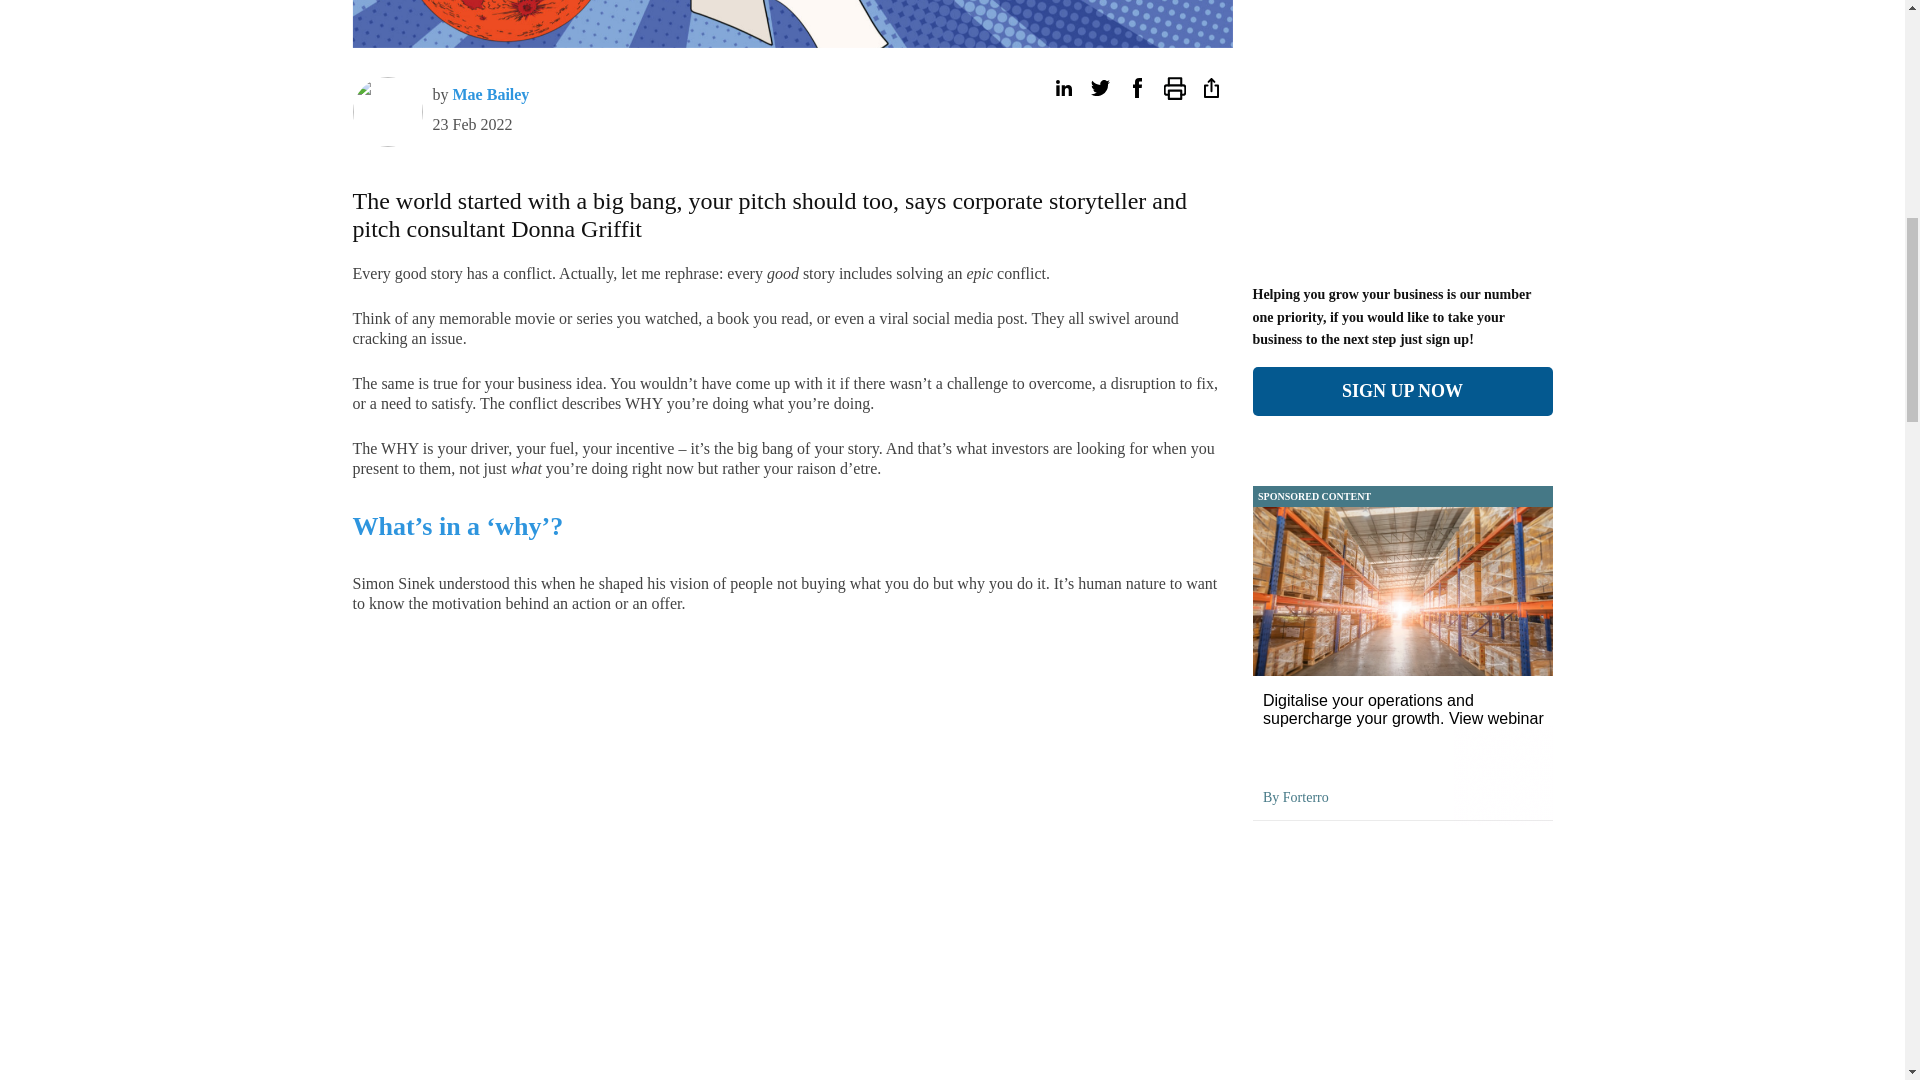 Image resolution: width=1920 pixels, height=1080 pixels. Describe the element at coordinates (258, 6) in the screenshot. I see `3rd party ad content` at that location.